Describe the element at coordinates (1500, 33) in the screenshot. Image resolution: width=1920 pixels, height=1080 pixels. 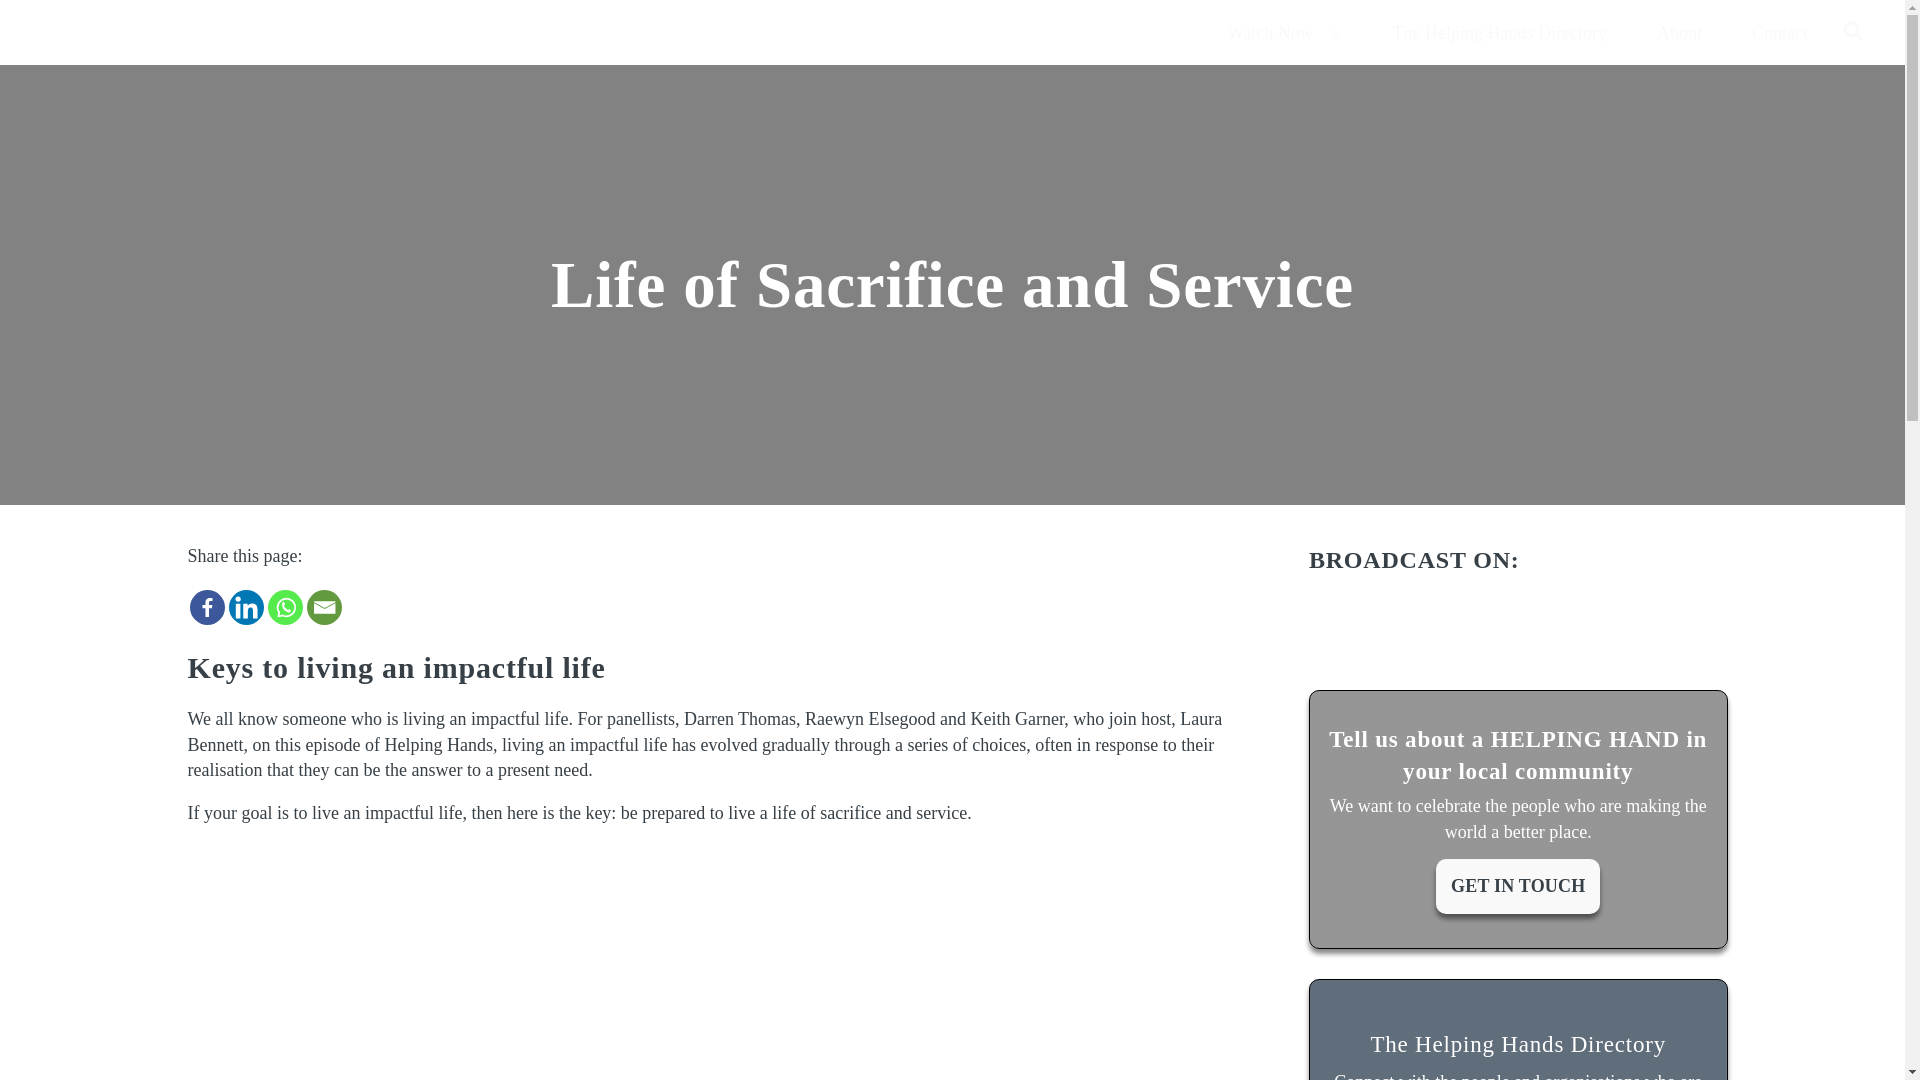
I see `The Helping Hands Directory` at that location.